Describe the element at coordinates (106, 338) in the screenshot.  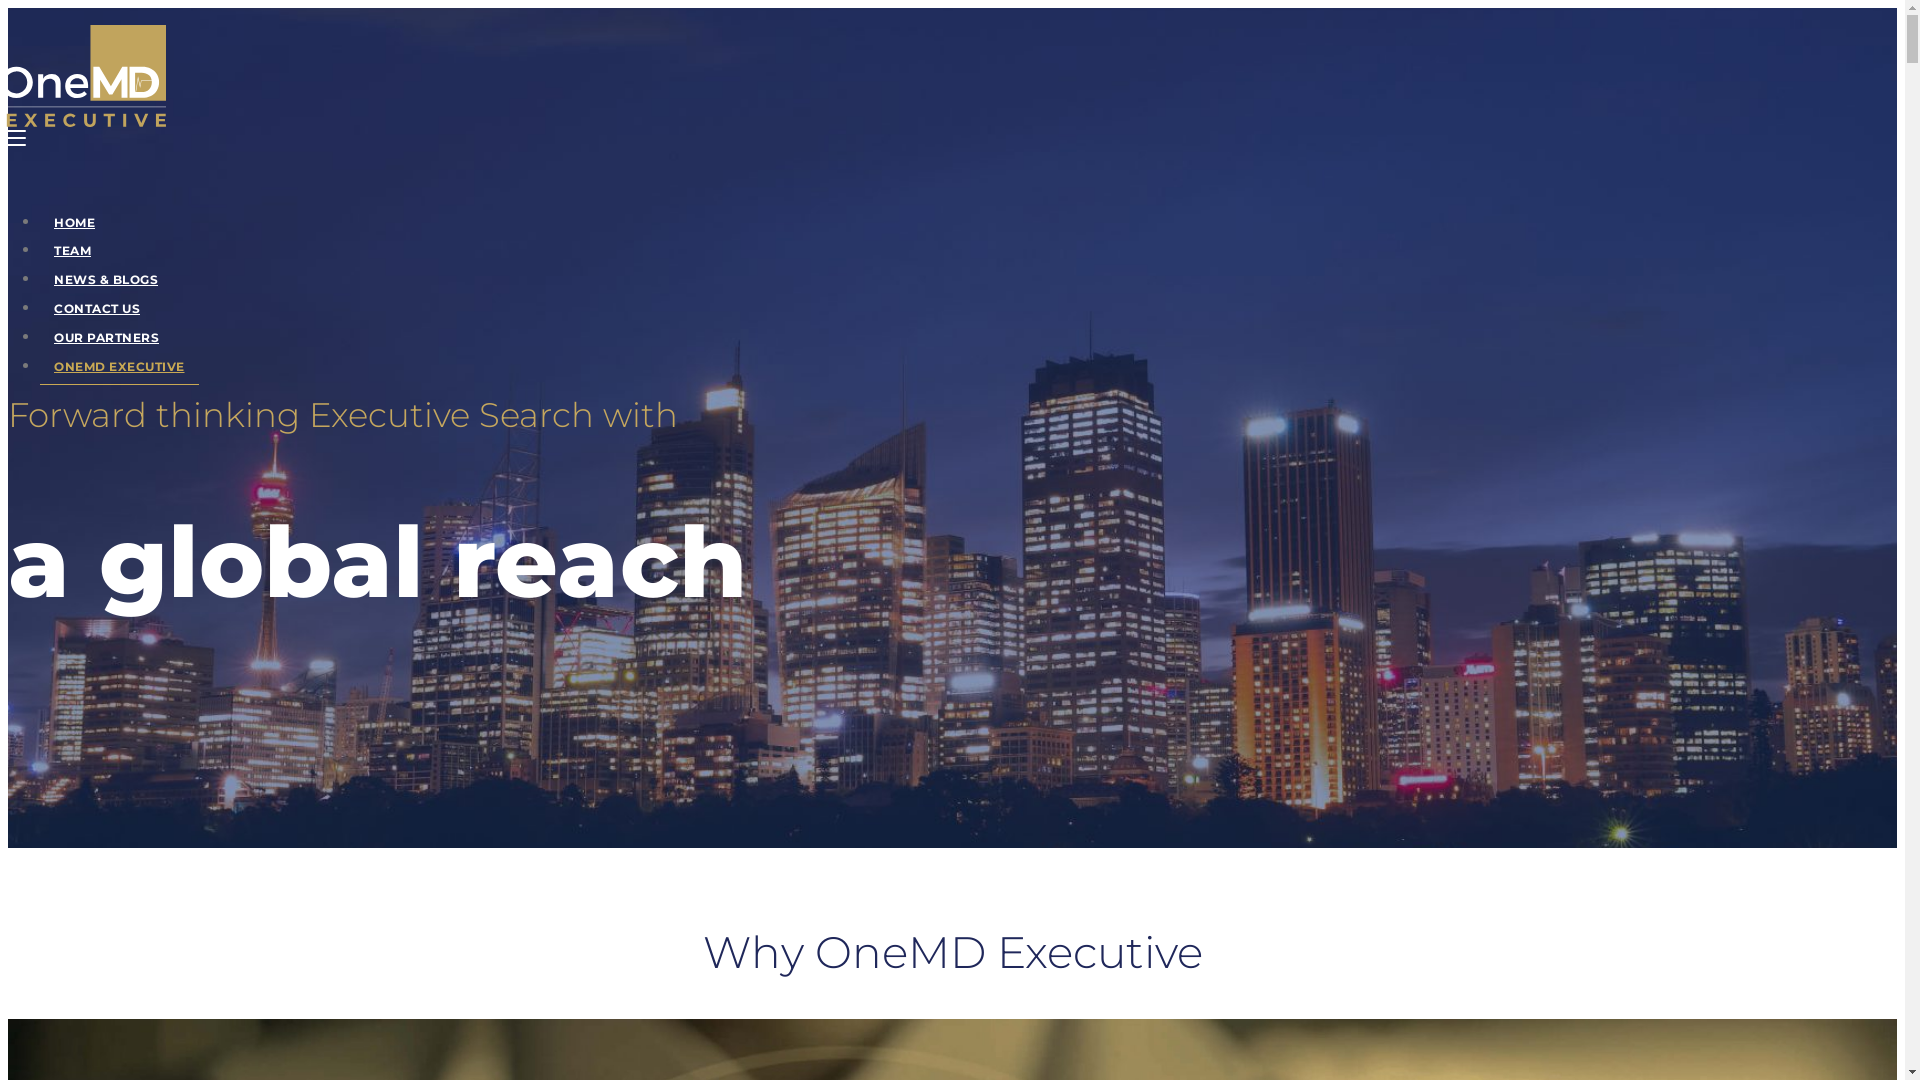
I see `OUR PARTNERS` at that location.